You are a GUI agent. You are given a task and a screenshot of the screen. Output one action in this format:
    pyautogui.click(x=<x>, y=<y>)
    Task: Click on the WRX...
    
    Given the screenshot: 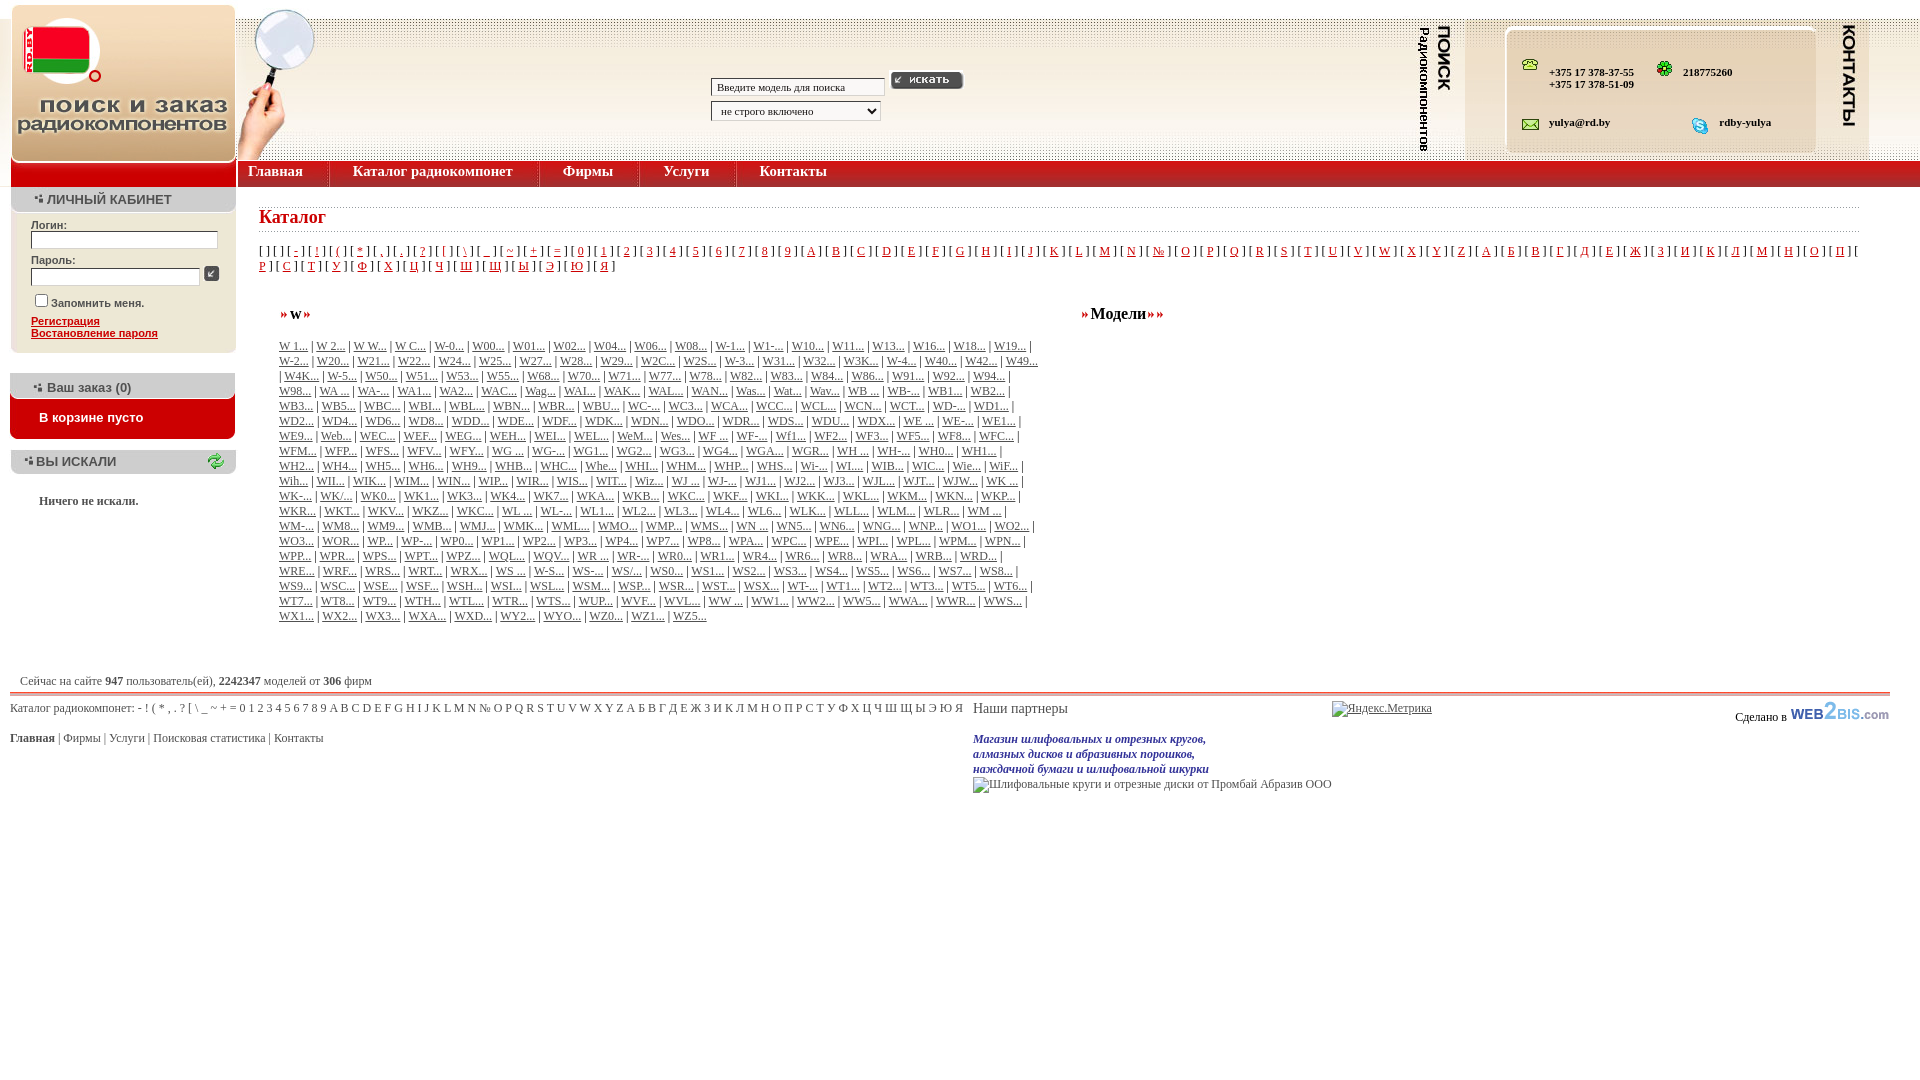 What is the action you would take?
    pyautogui.click(x=470, y=571)
    